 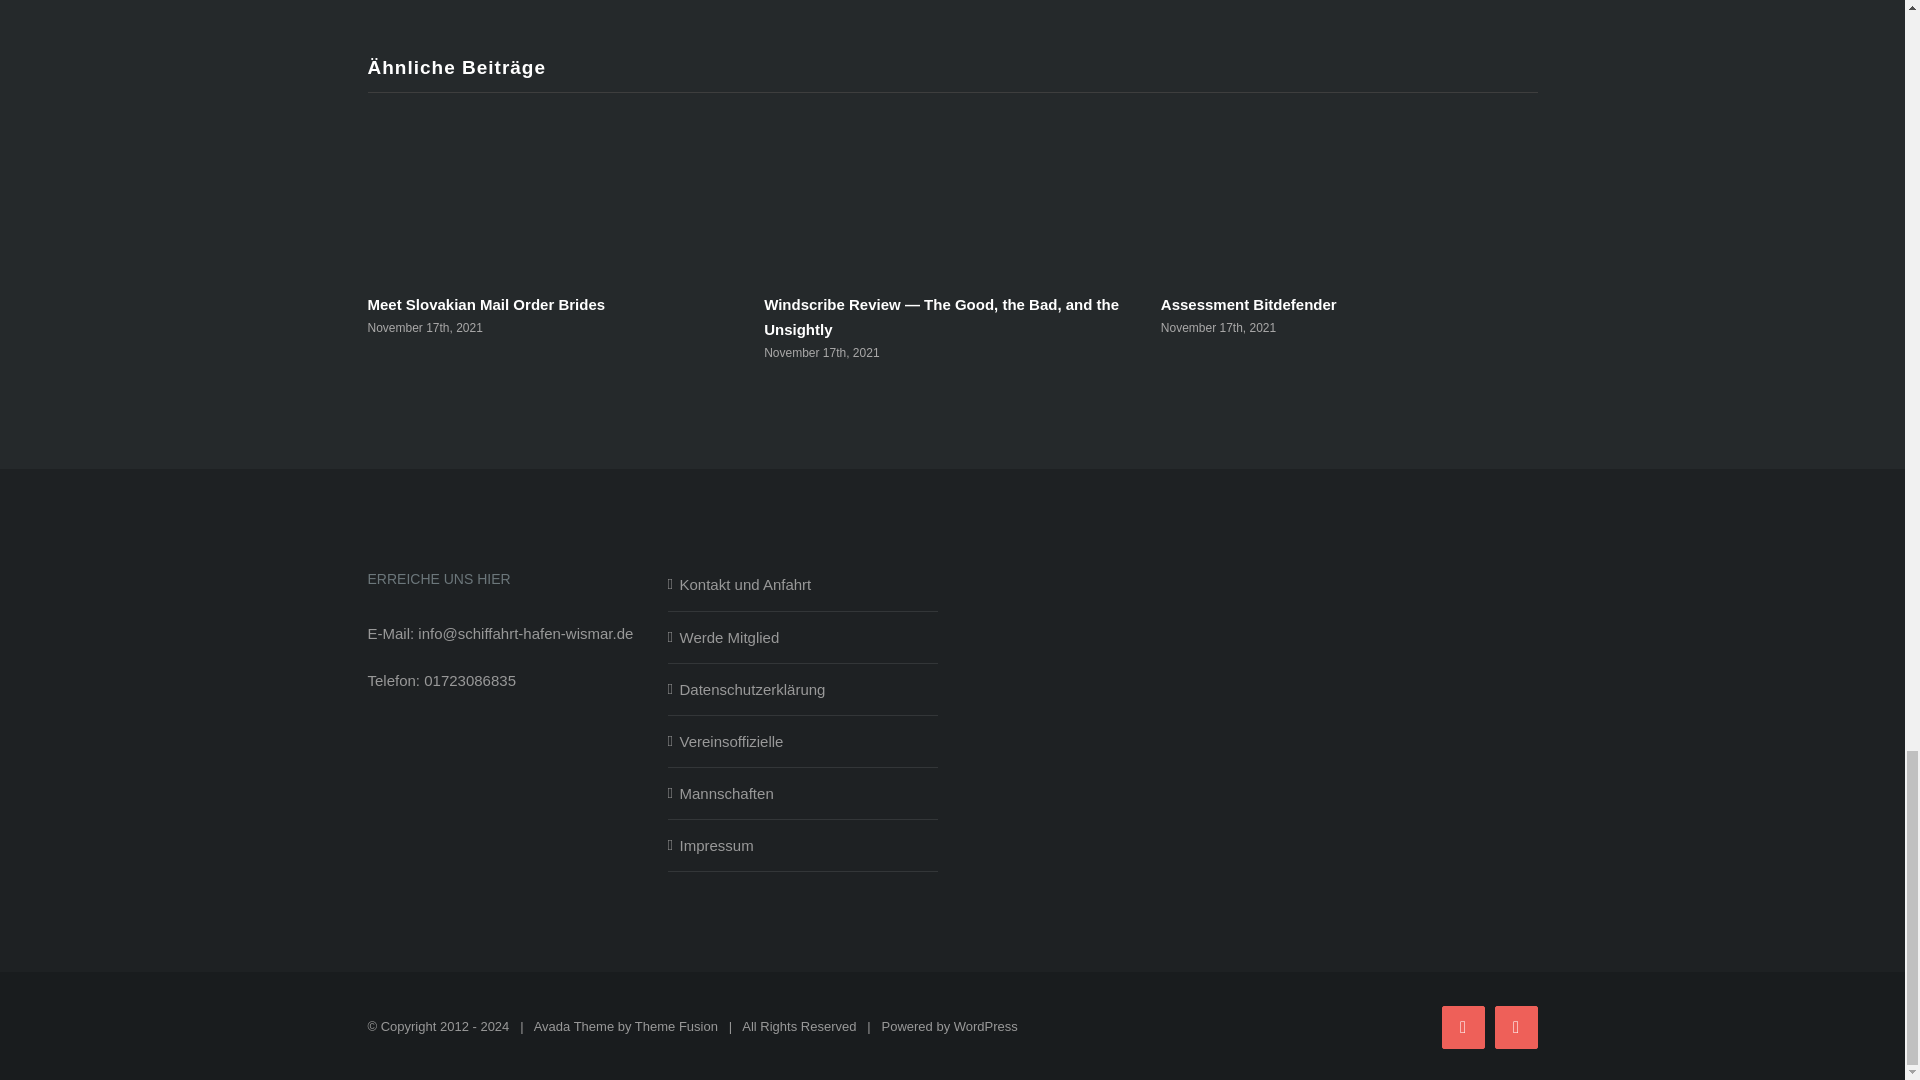 I want to click on Meet Slovakian Mail Order Brides, so click(x=485, y=304).